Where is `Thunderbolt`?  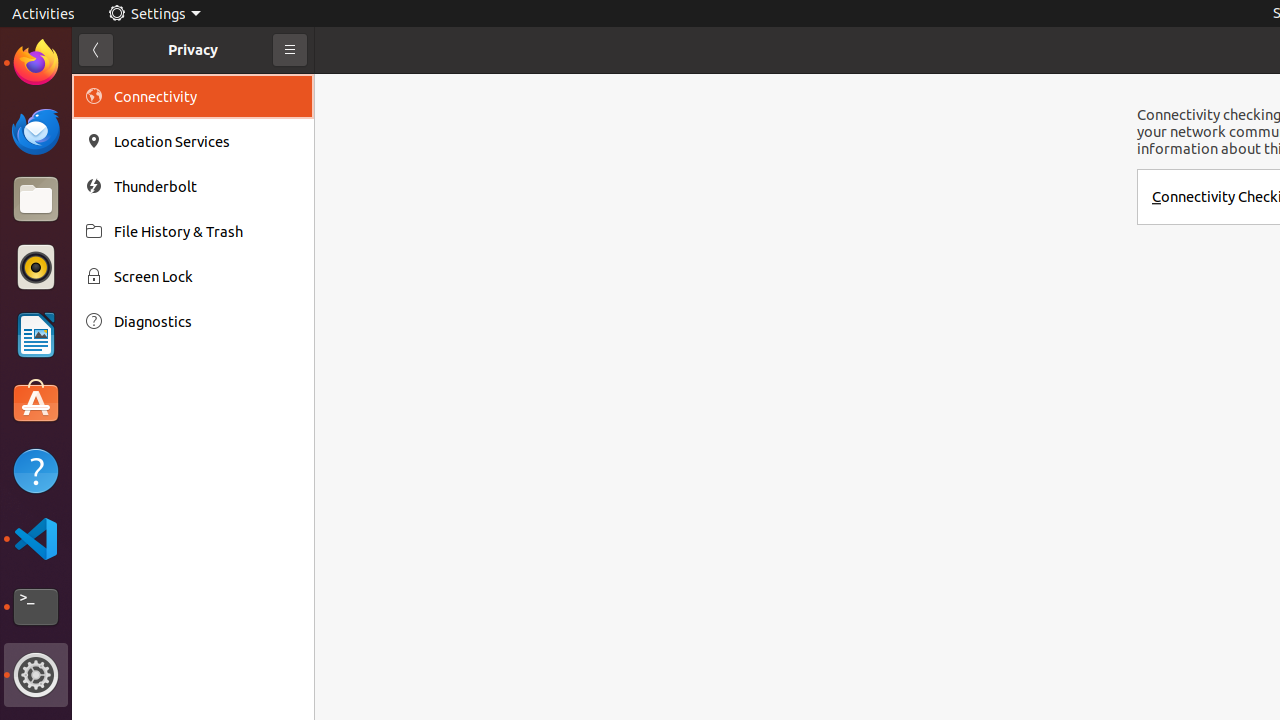
Thunderbolt is located at coordinates (207, 186).